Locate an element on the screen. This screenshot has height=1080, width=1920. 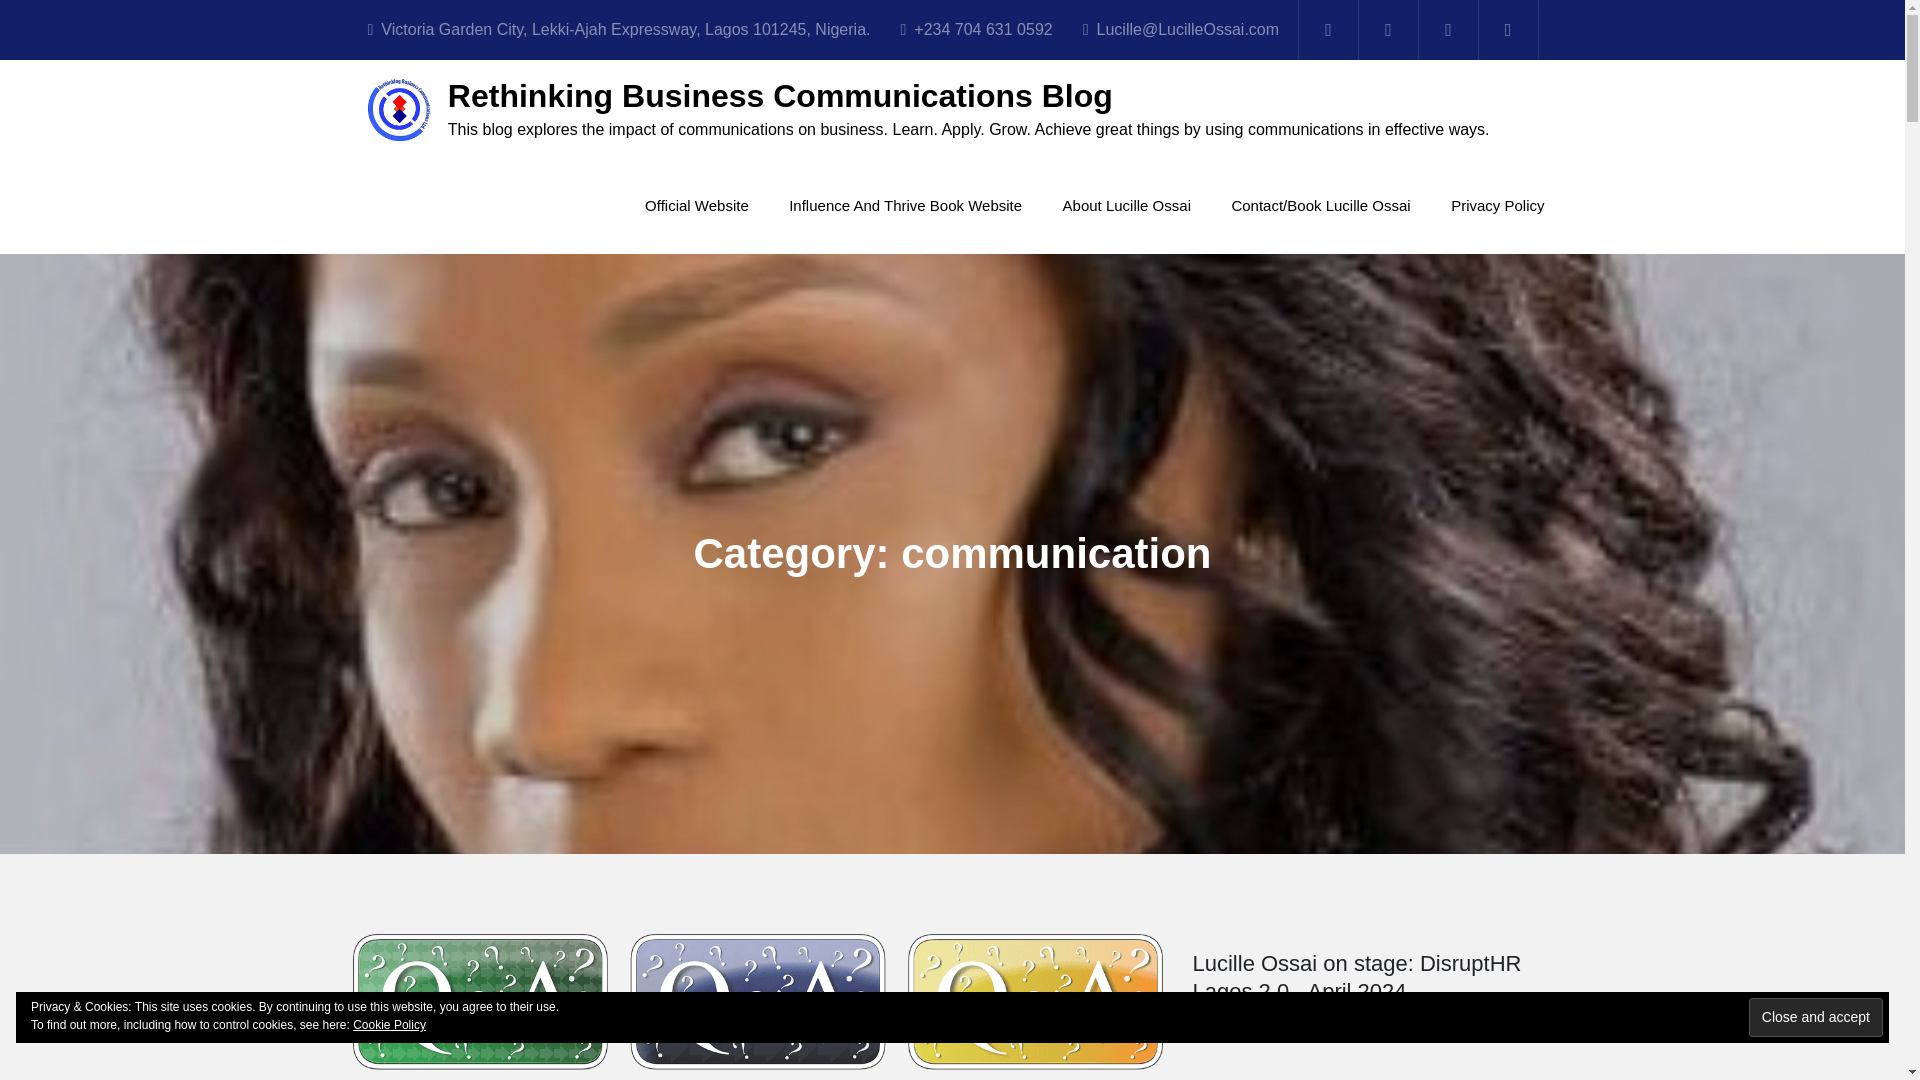
Influence And Thrive Book Website is located at coordinates (906, 205).